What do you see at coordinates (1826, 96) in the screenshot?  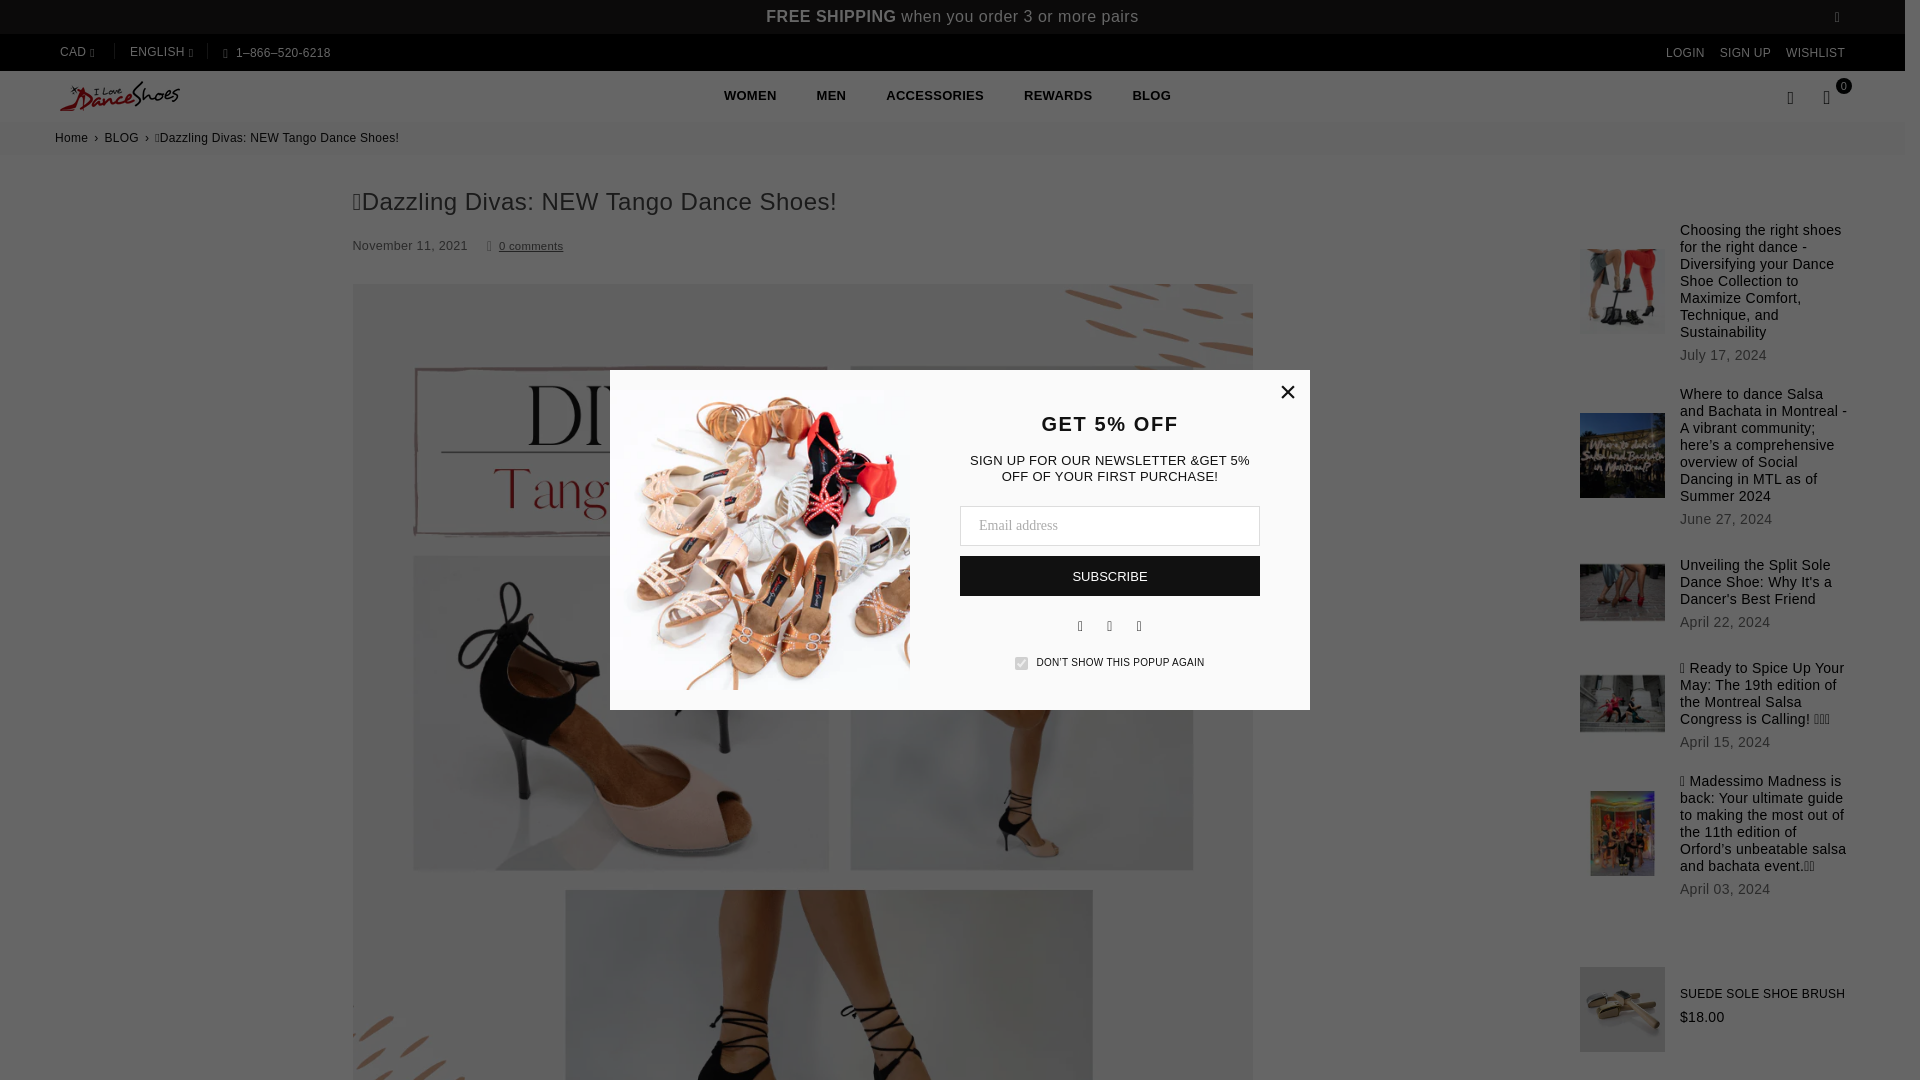 I see `Cart` at bounding box center [1826, 96].